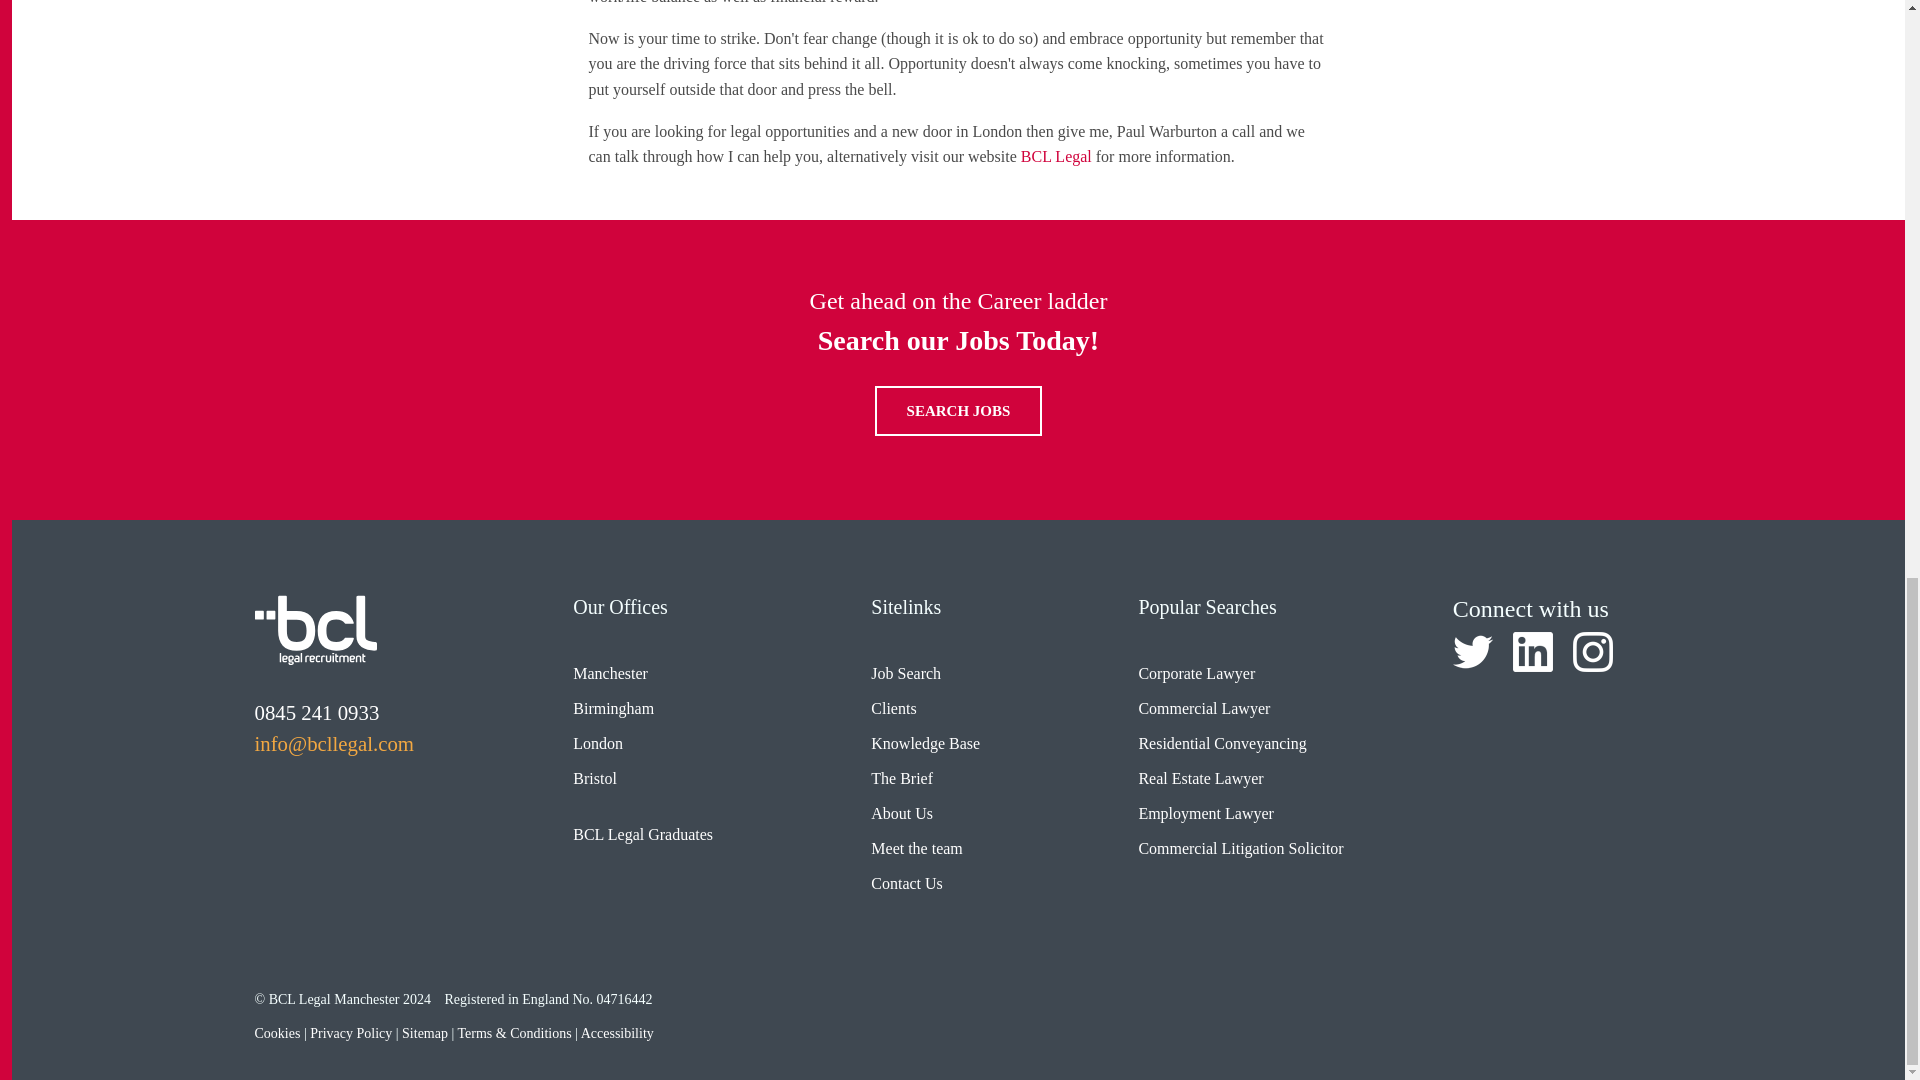  I want to click on BCL Legal Recruitment, so click(314, 630).